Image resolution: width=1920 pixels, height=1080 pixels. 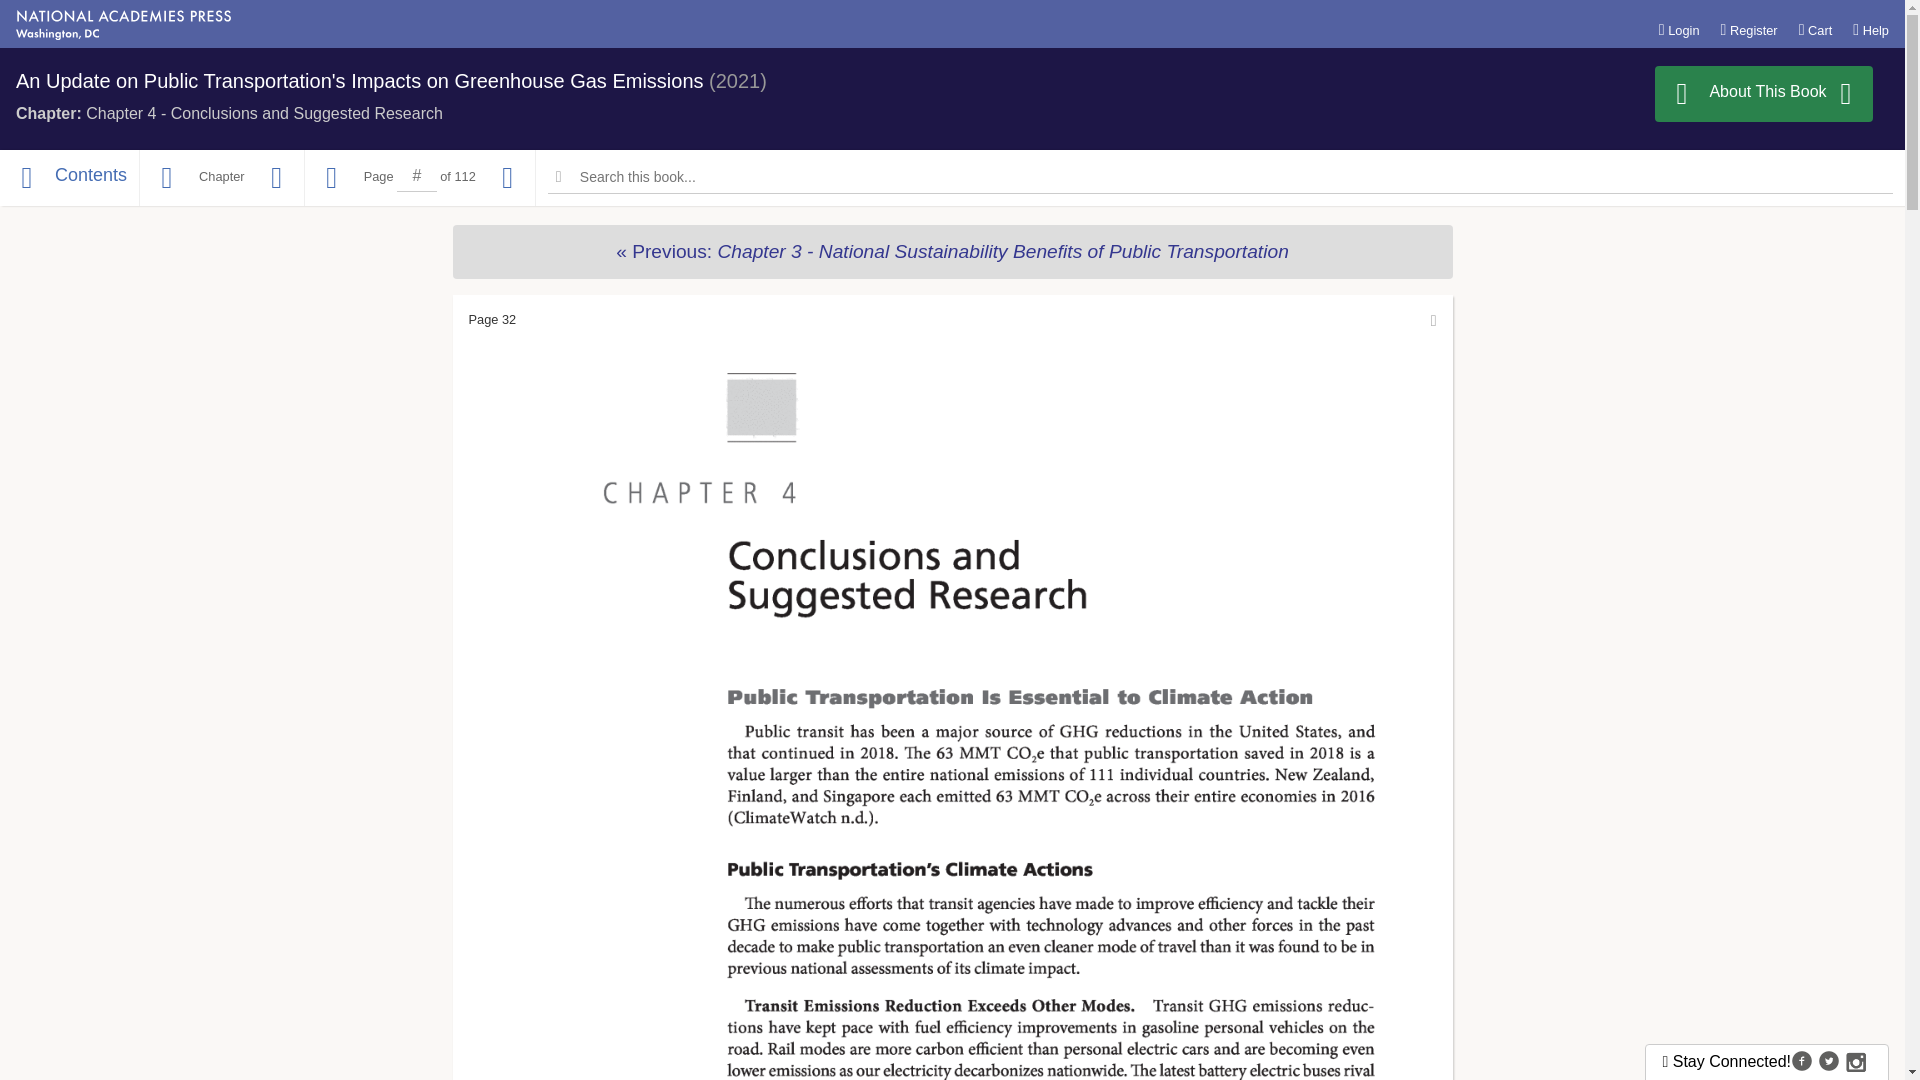 I want to click on Previous Chapter, so click(x=166, y=178).